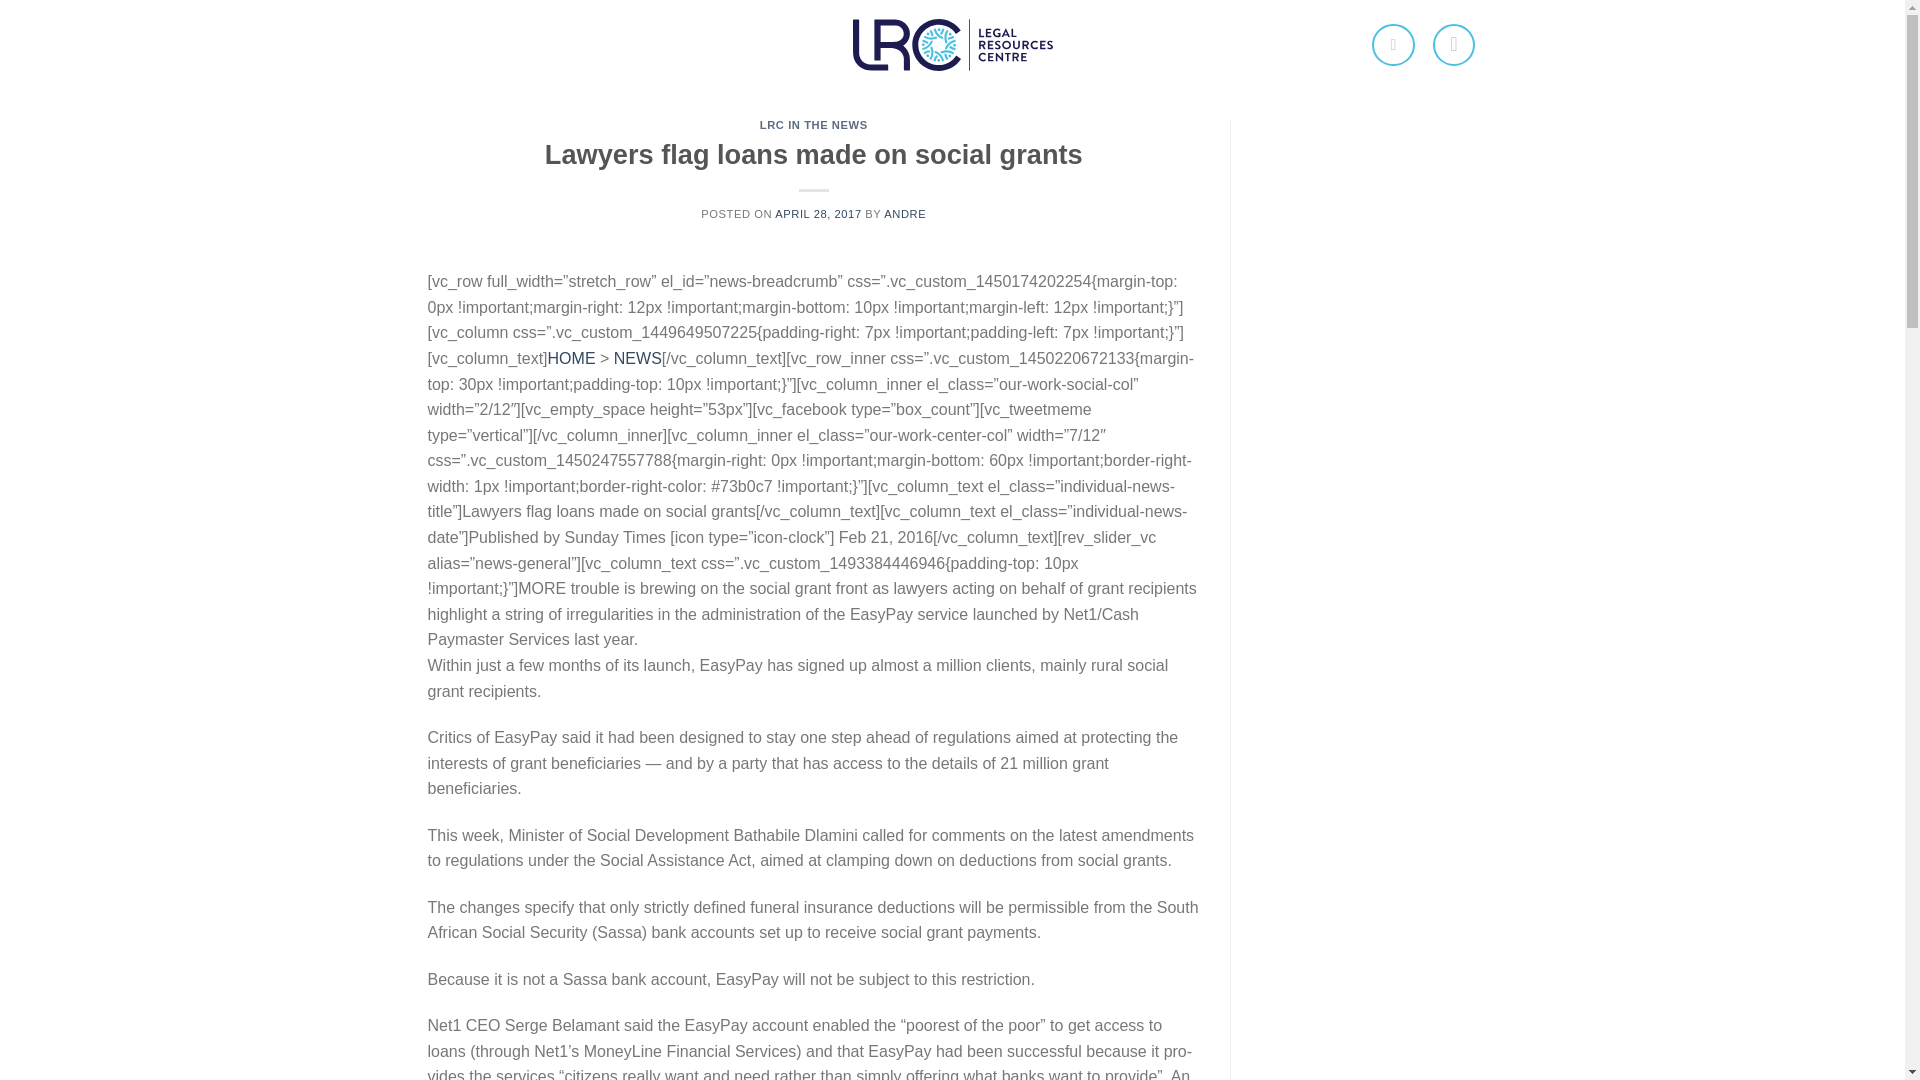 The image size is (1920, 1080). Describe the element at coordinates (571, 358) in the screenshot. I see `HOME` at that location.